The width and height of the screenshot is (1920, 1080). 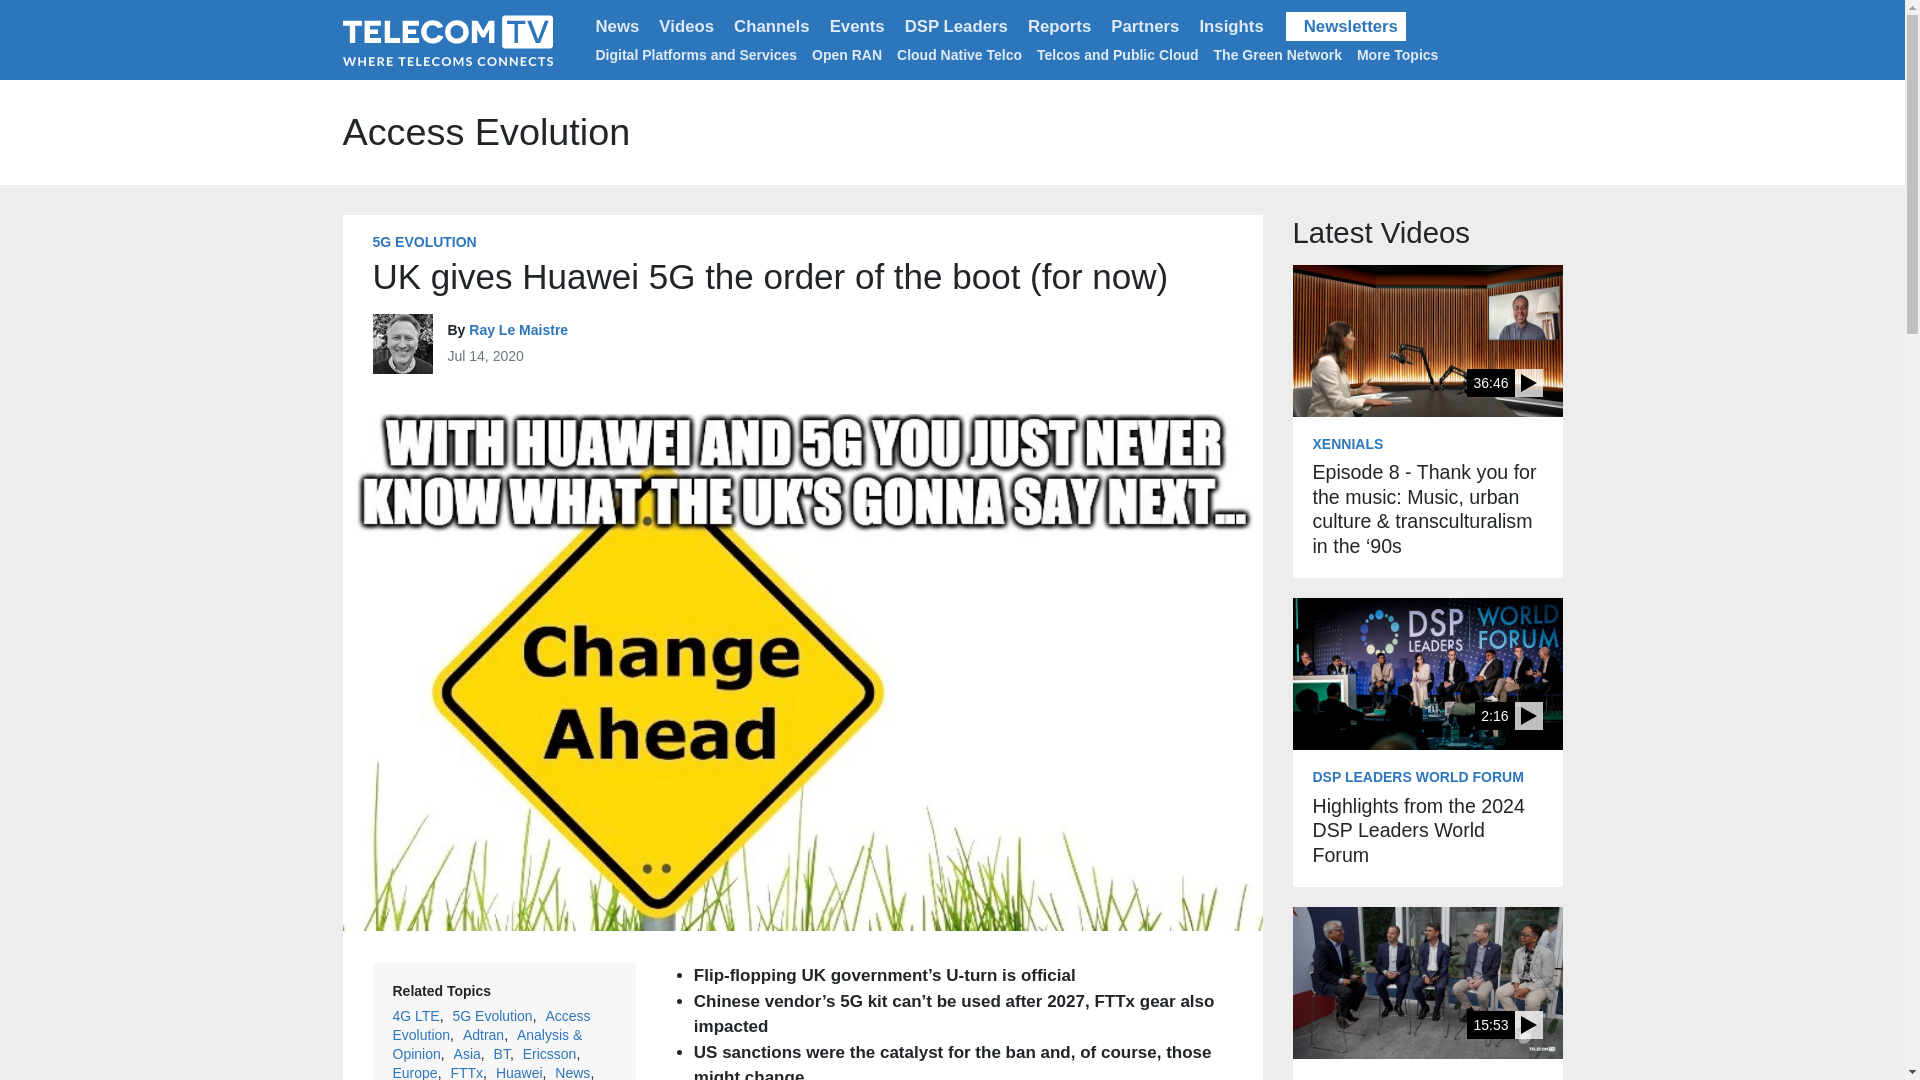 What do you see at coordinates (1144, 26) in the screenshot?
I see `Partners` at bounding box center [1144, 26].